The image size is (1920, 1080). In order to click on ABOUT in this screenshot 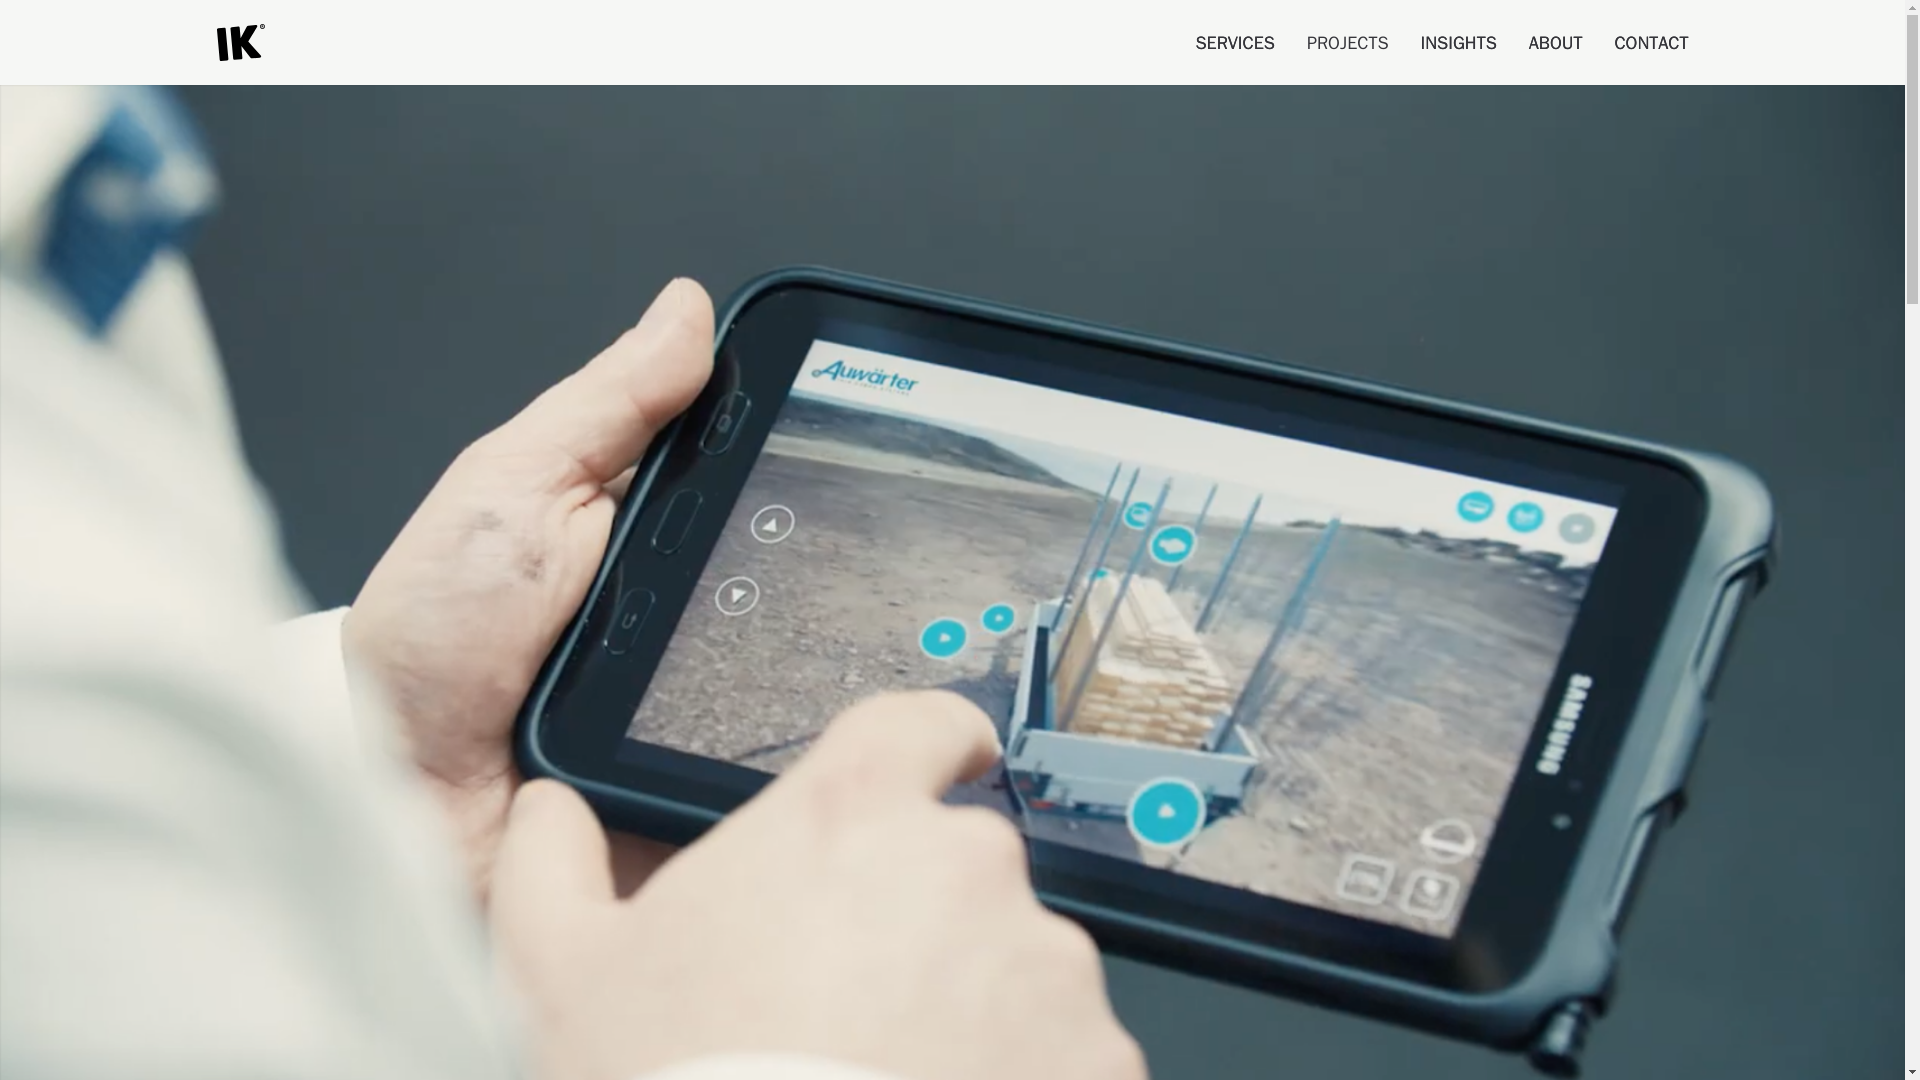, I will do `click(1555, 43)`.